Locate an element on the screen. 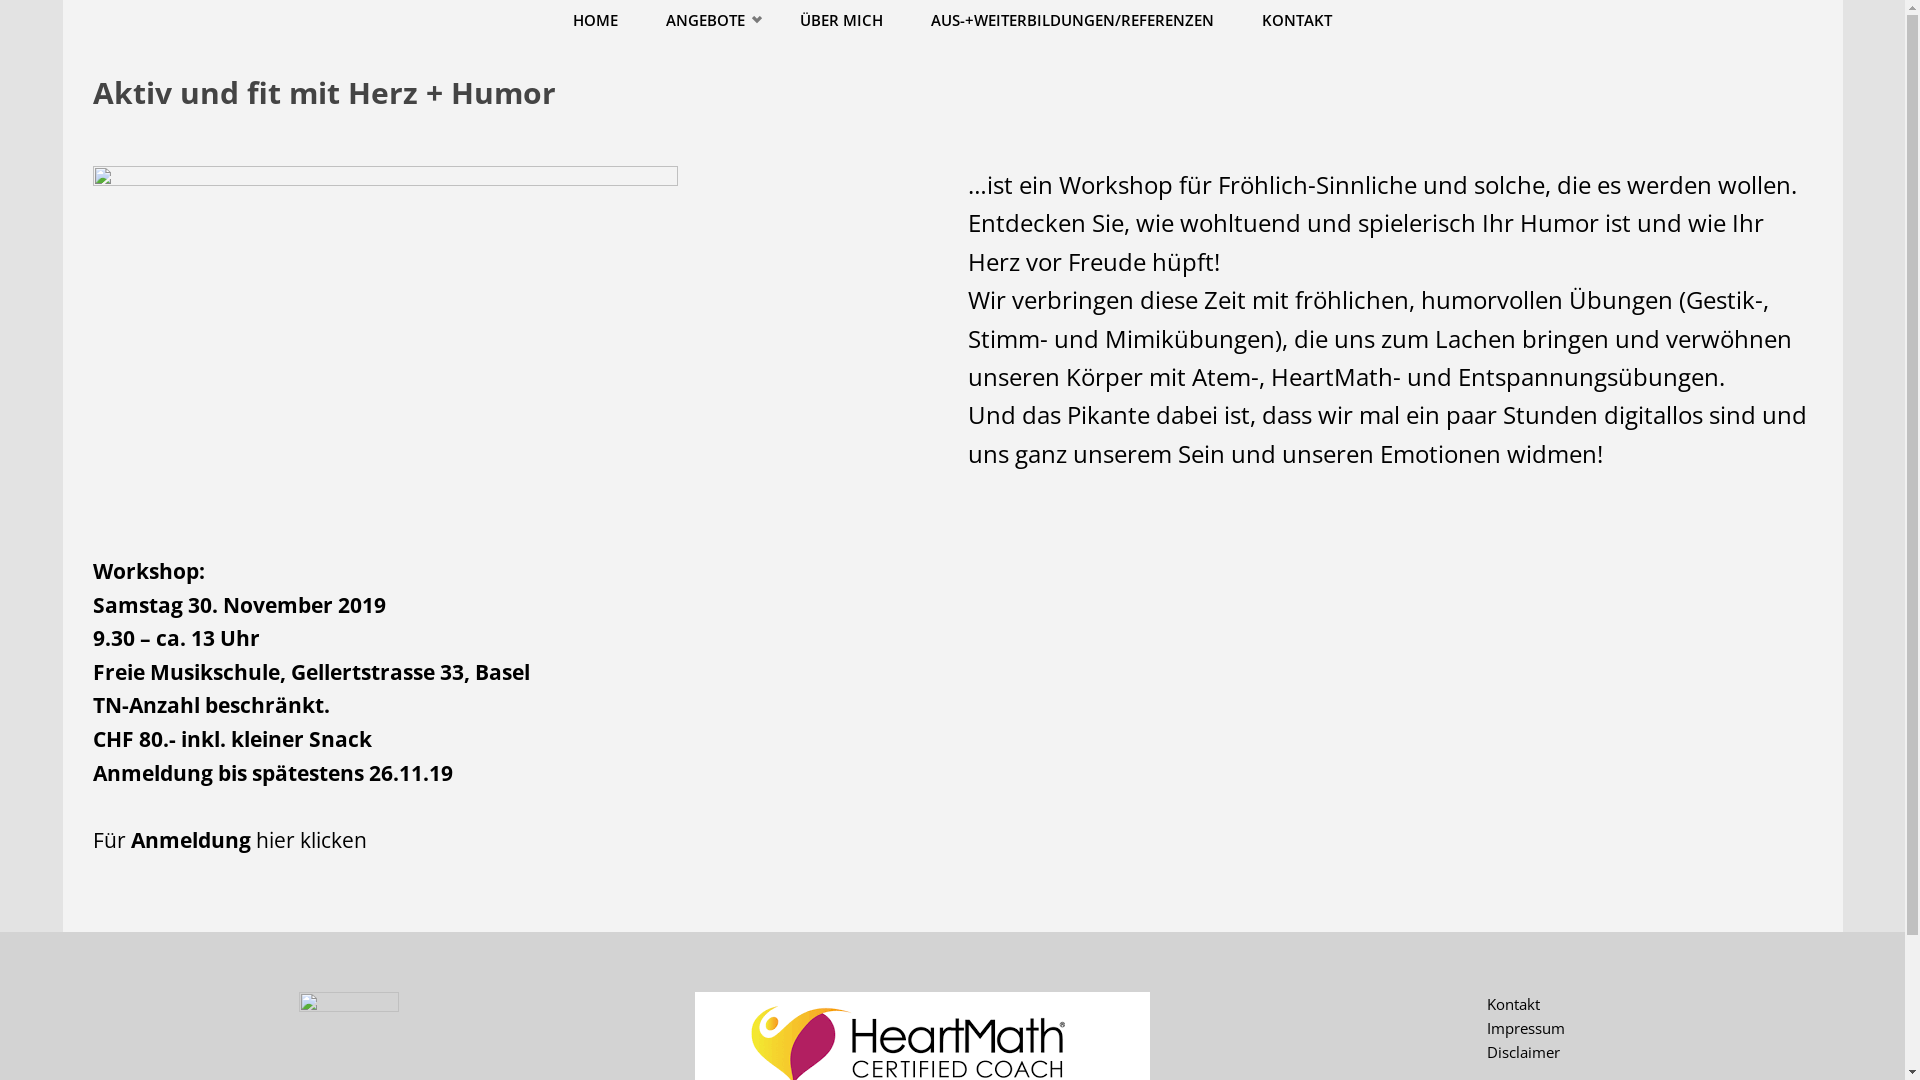 The image size is (1920, 1080). hier klicken is located at coordinates (312, 840).